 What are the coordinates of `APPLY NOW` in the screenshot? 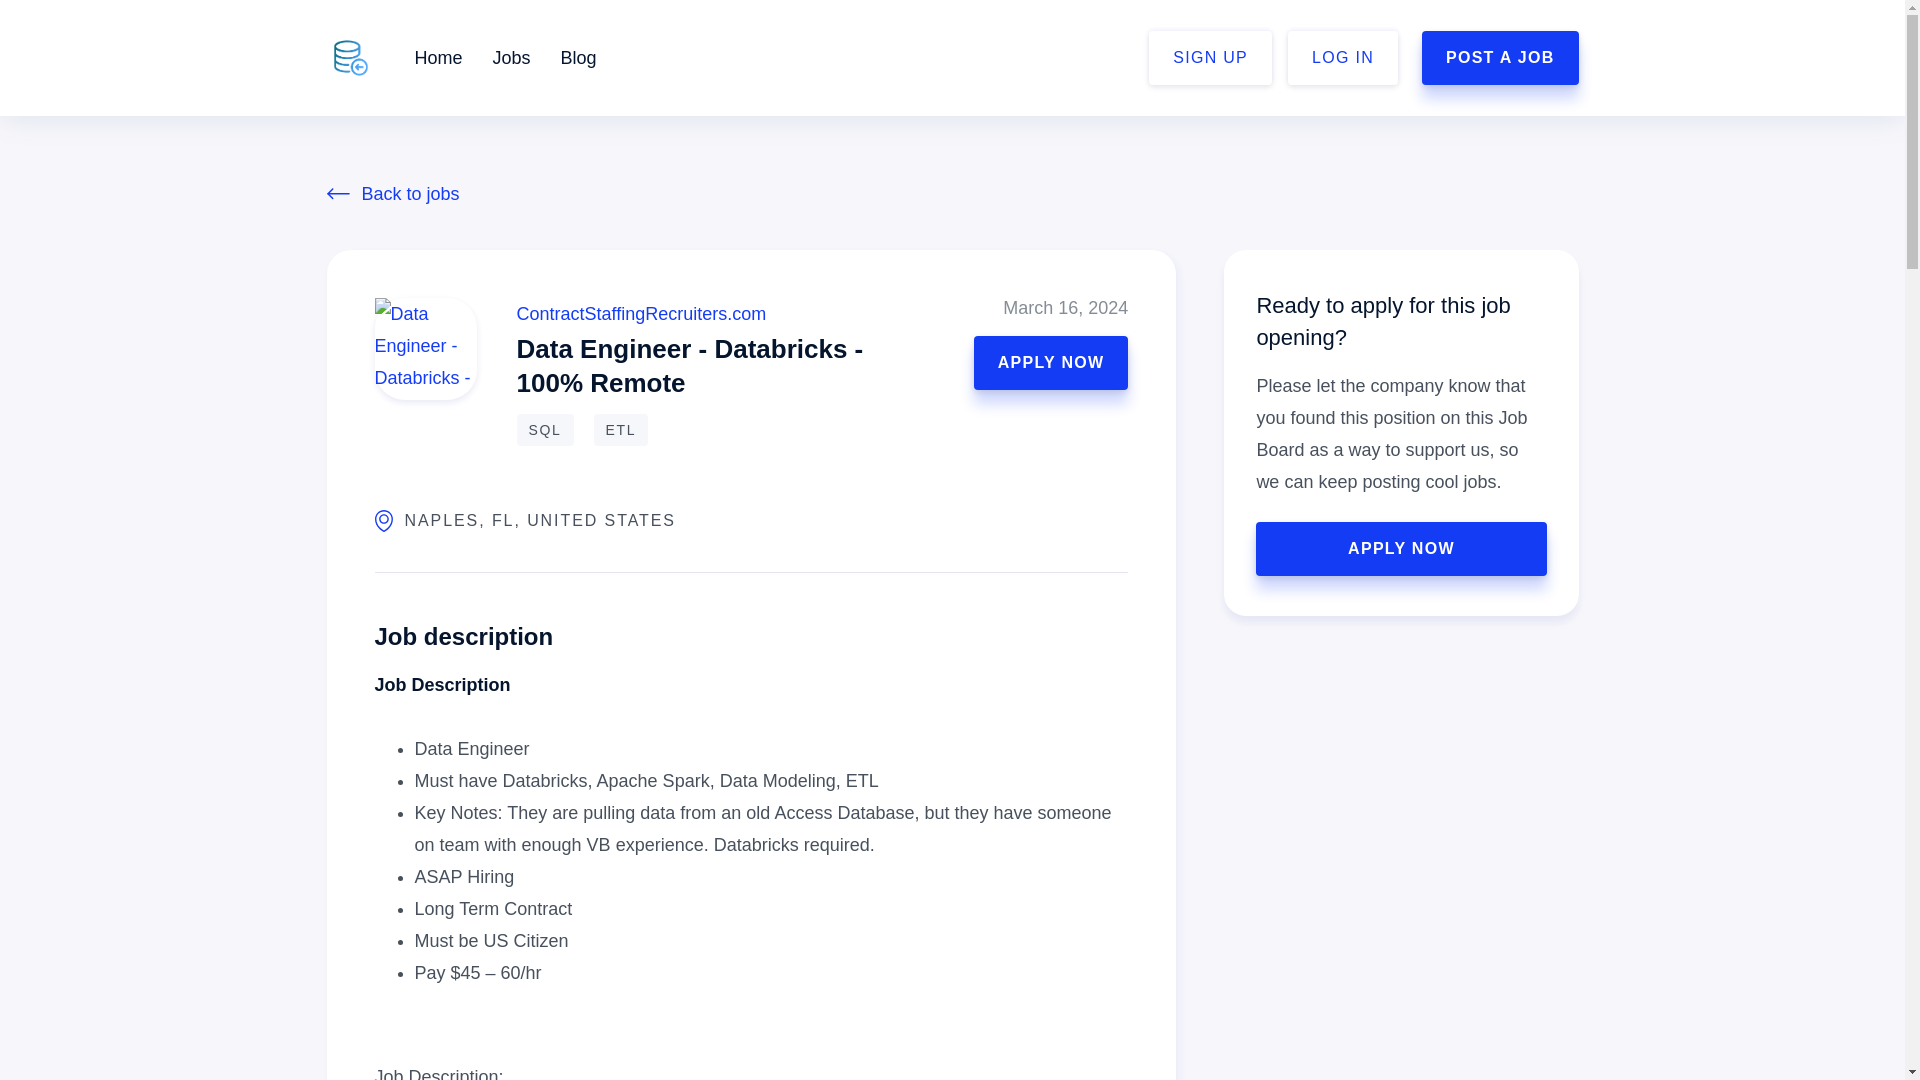 It's located at (1050, 362).